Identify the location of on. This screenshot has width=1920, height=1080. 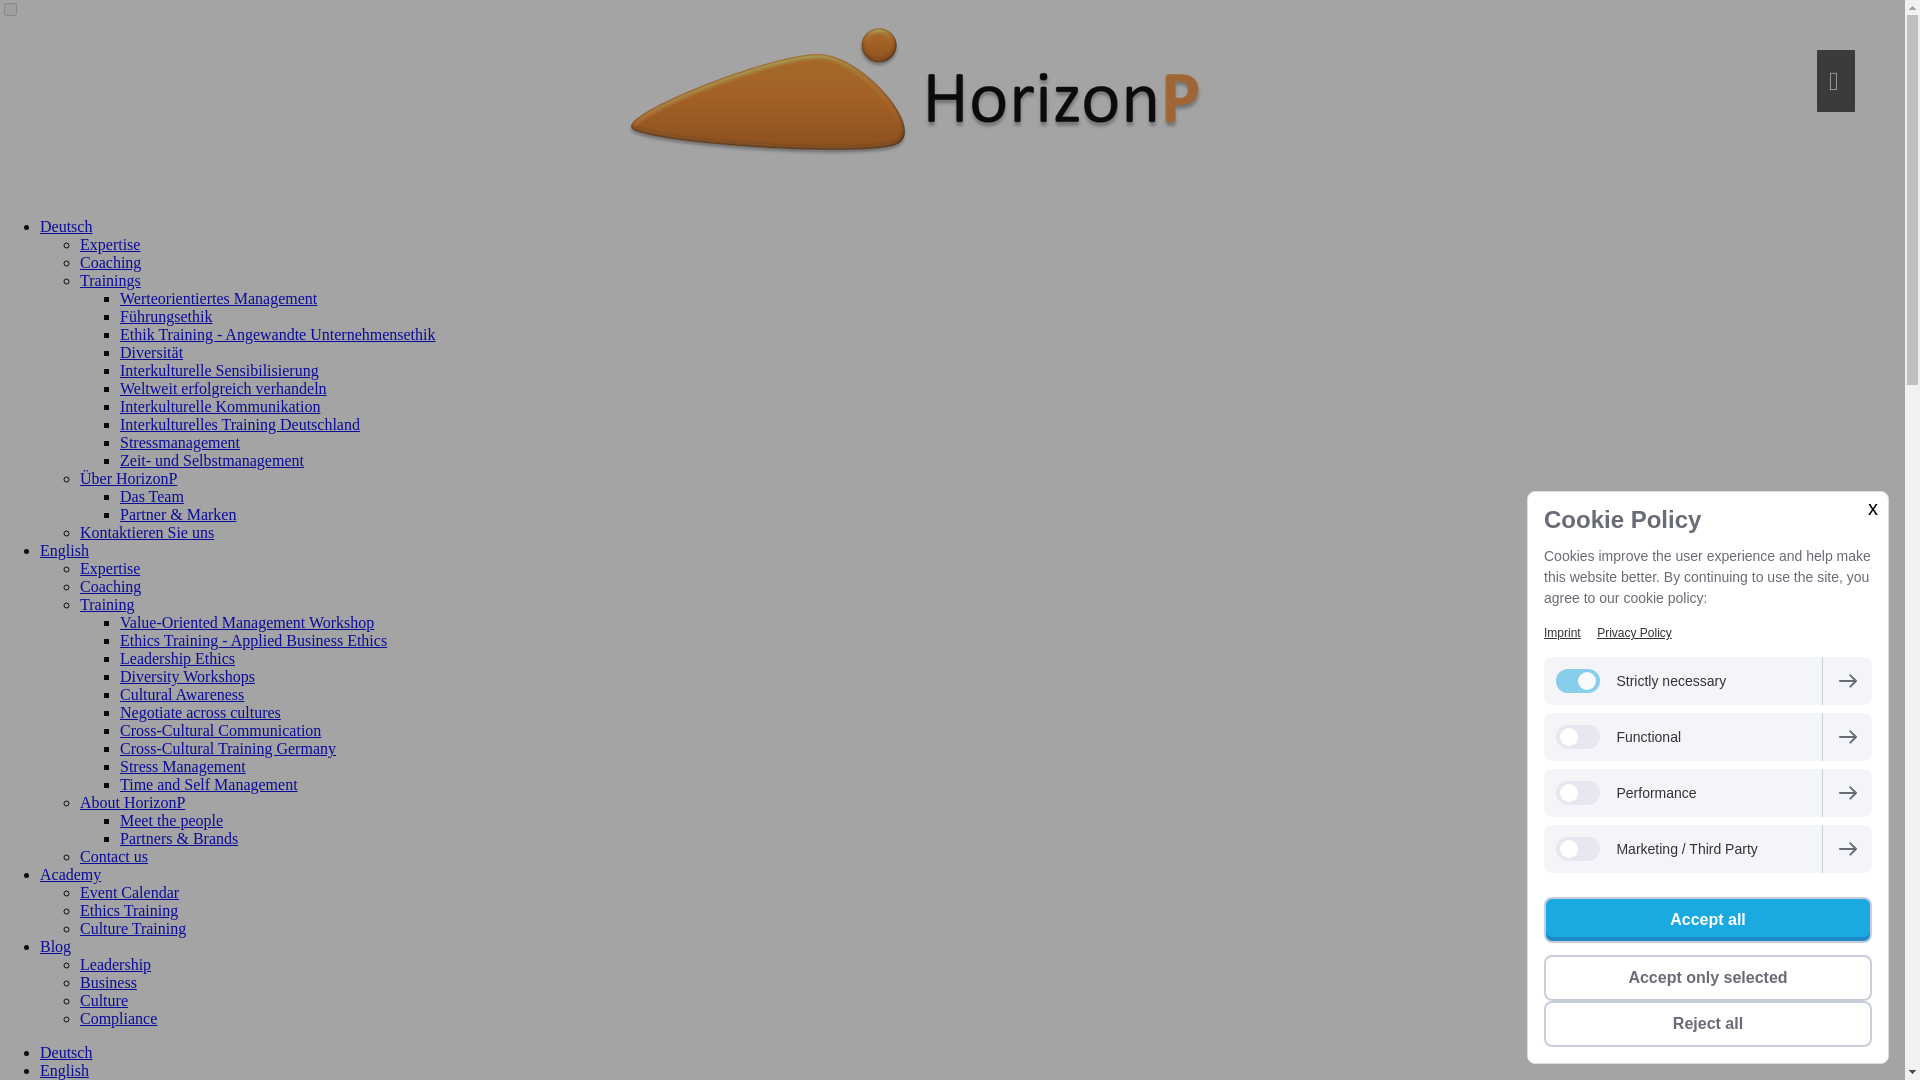
(10, 10).